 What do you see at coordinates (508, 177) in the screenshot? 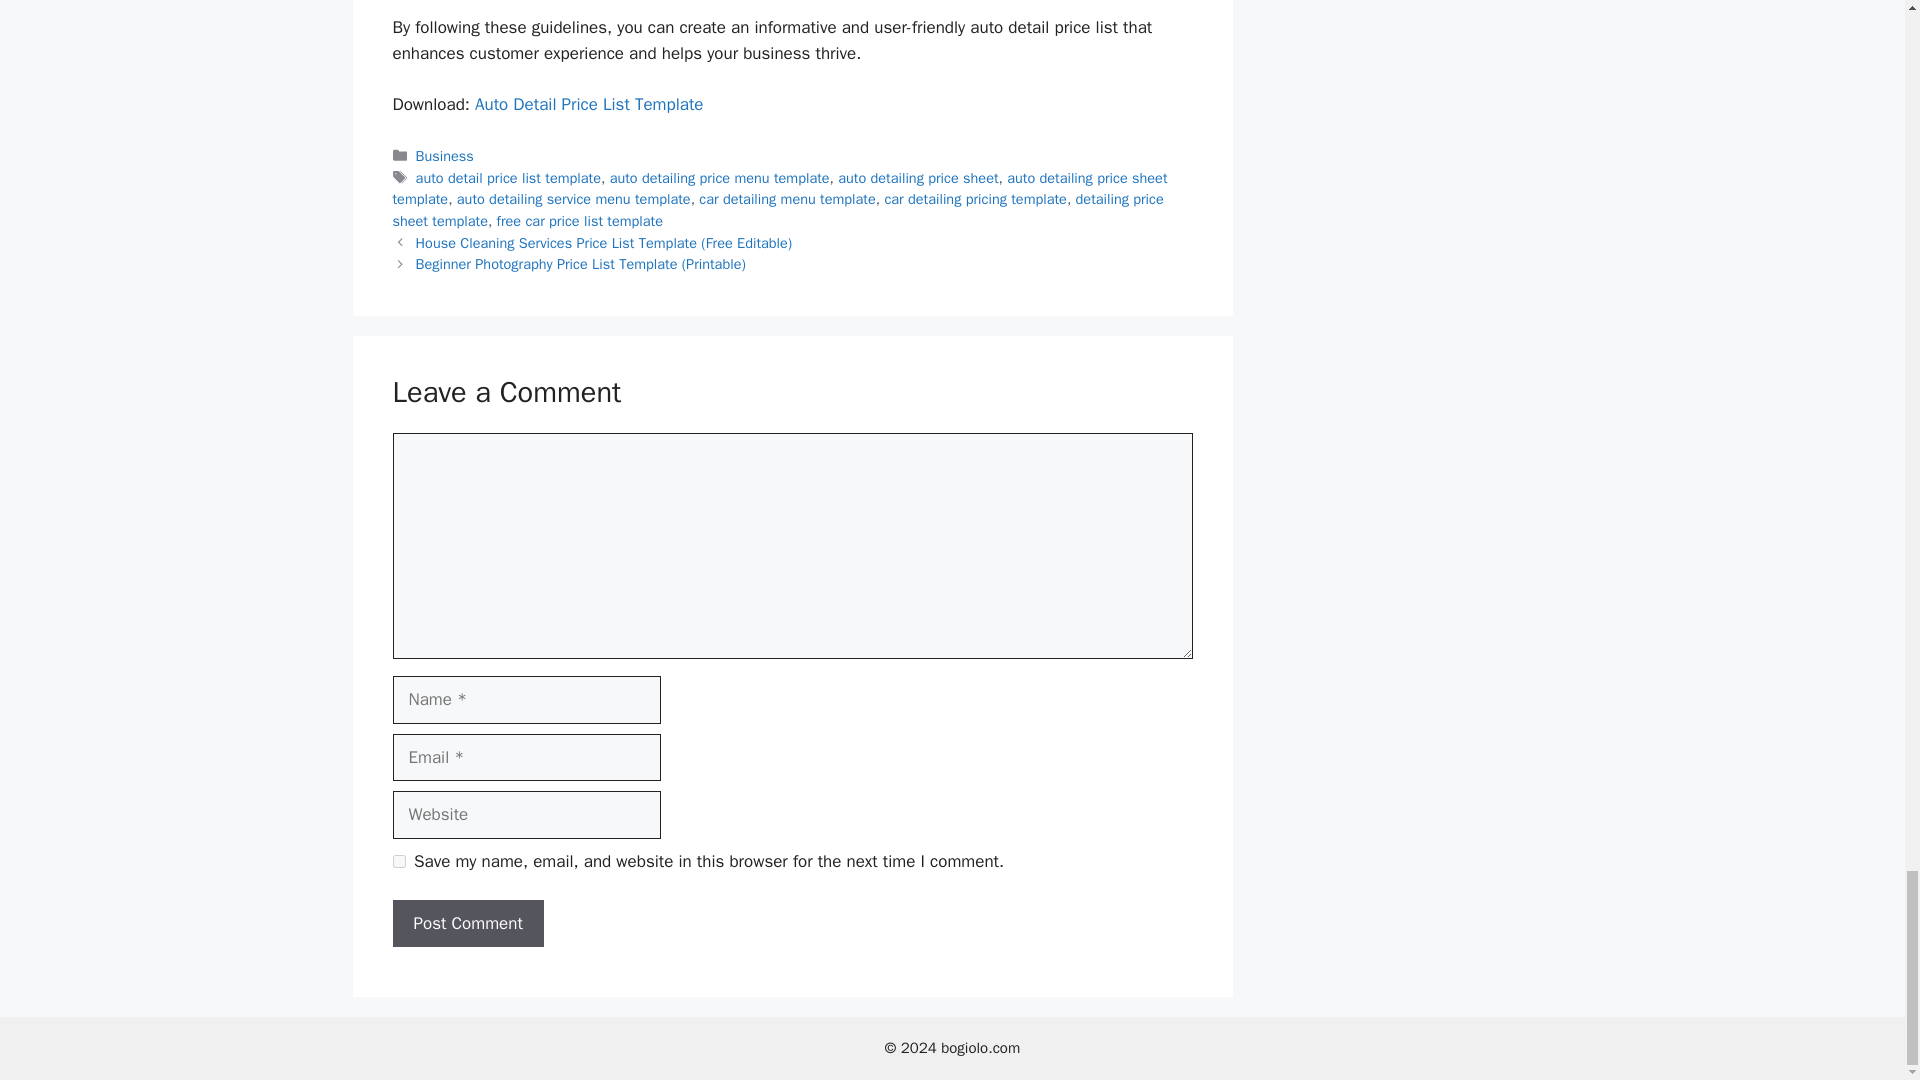
I see `auto detail price list template` at bounding box center [508, 177].